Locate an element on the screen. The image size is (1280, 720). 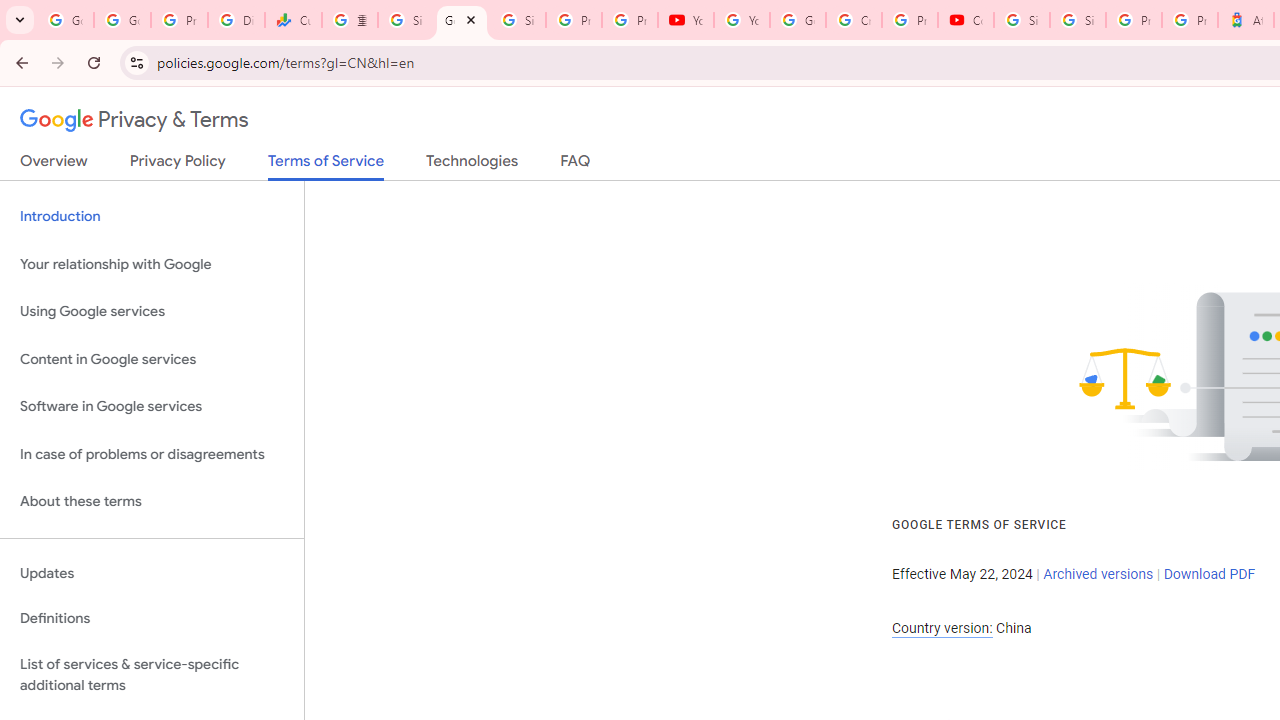
Updates is located at coordinates (152, 573).